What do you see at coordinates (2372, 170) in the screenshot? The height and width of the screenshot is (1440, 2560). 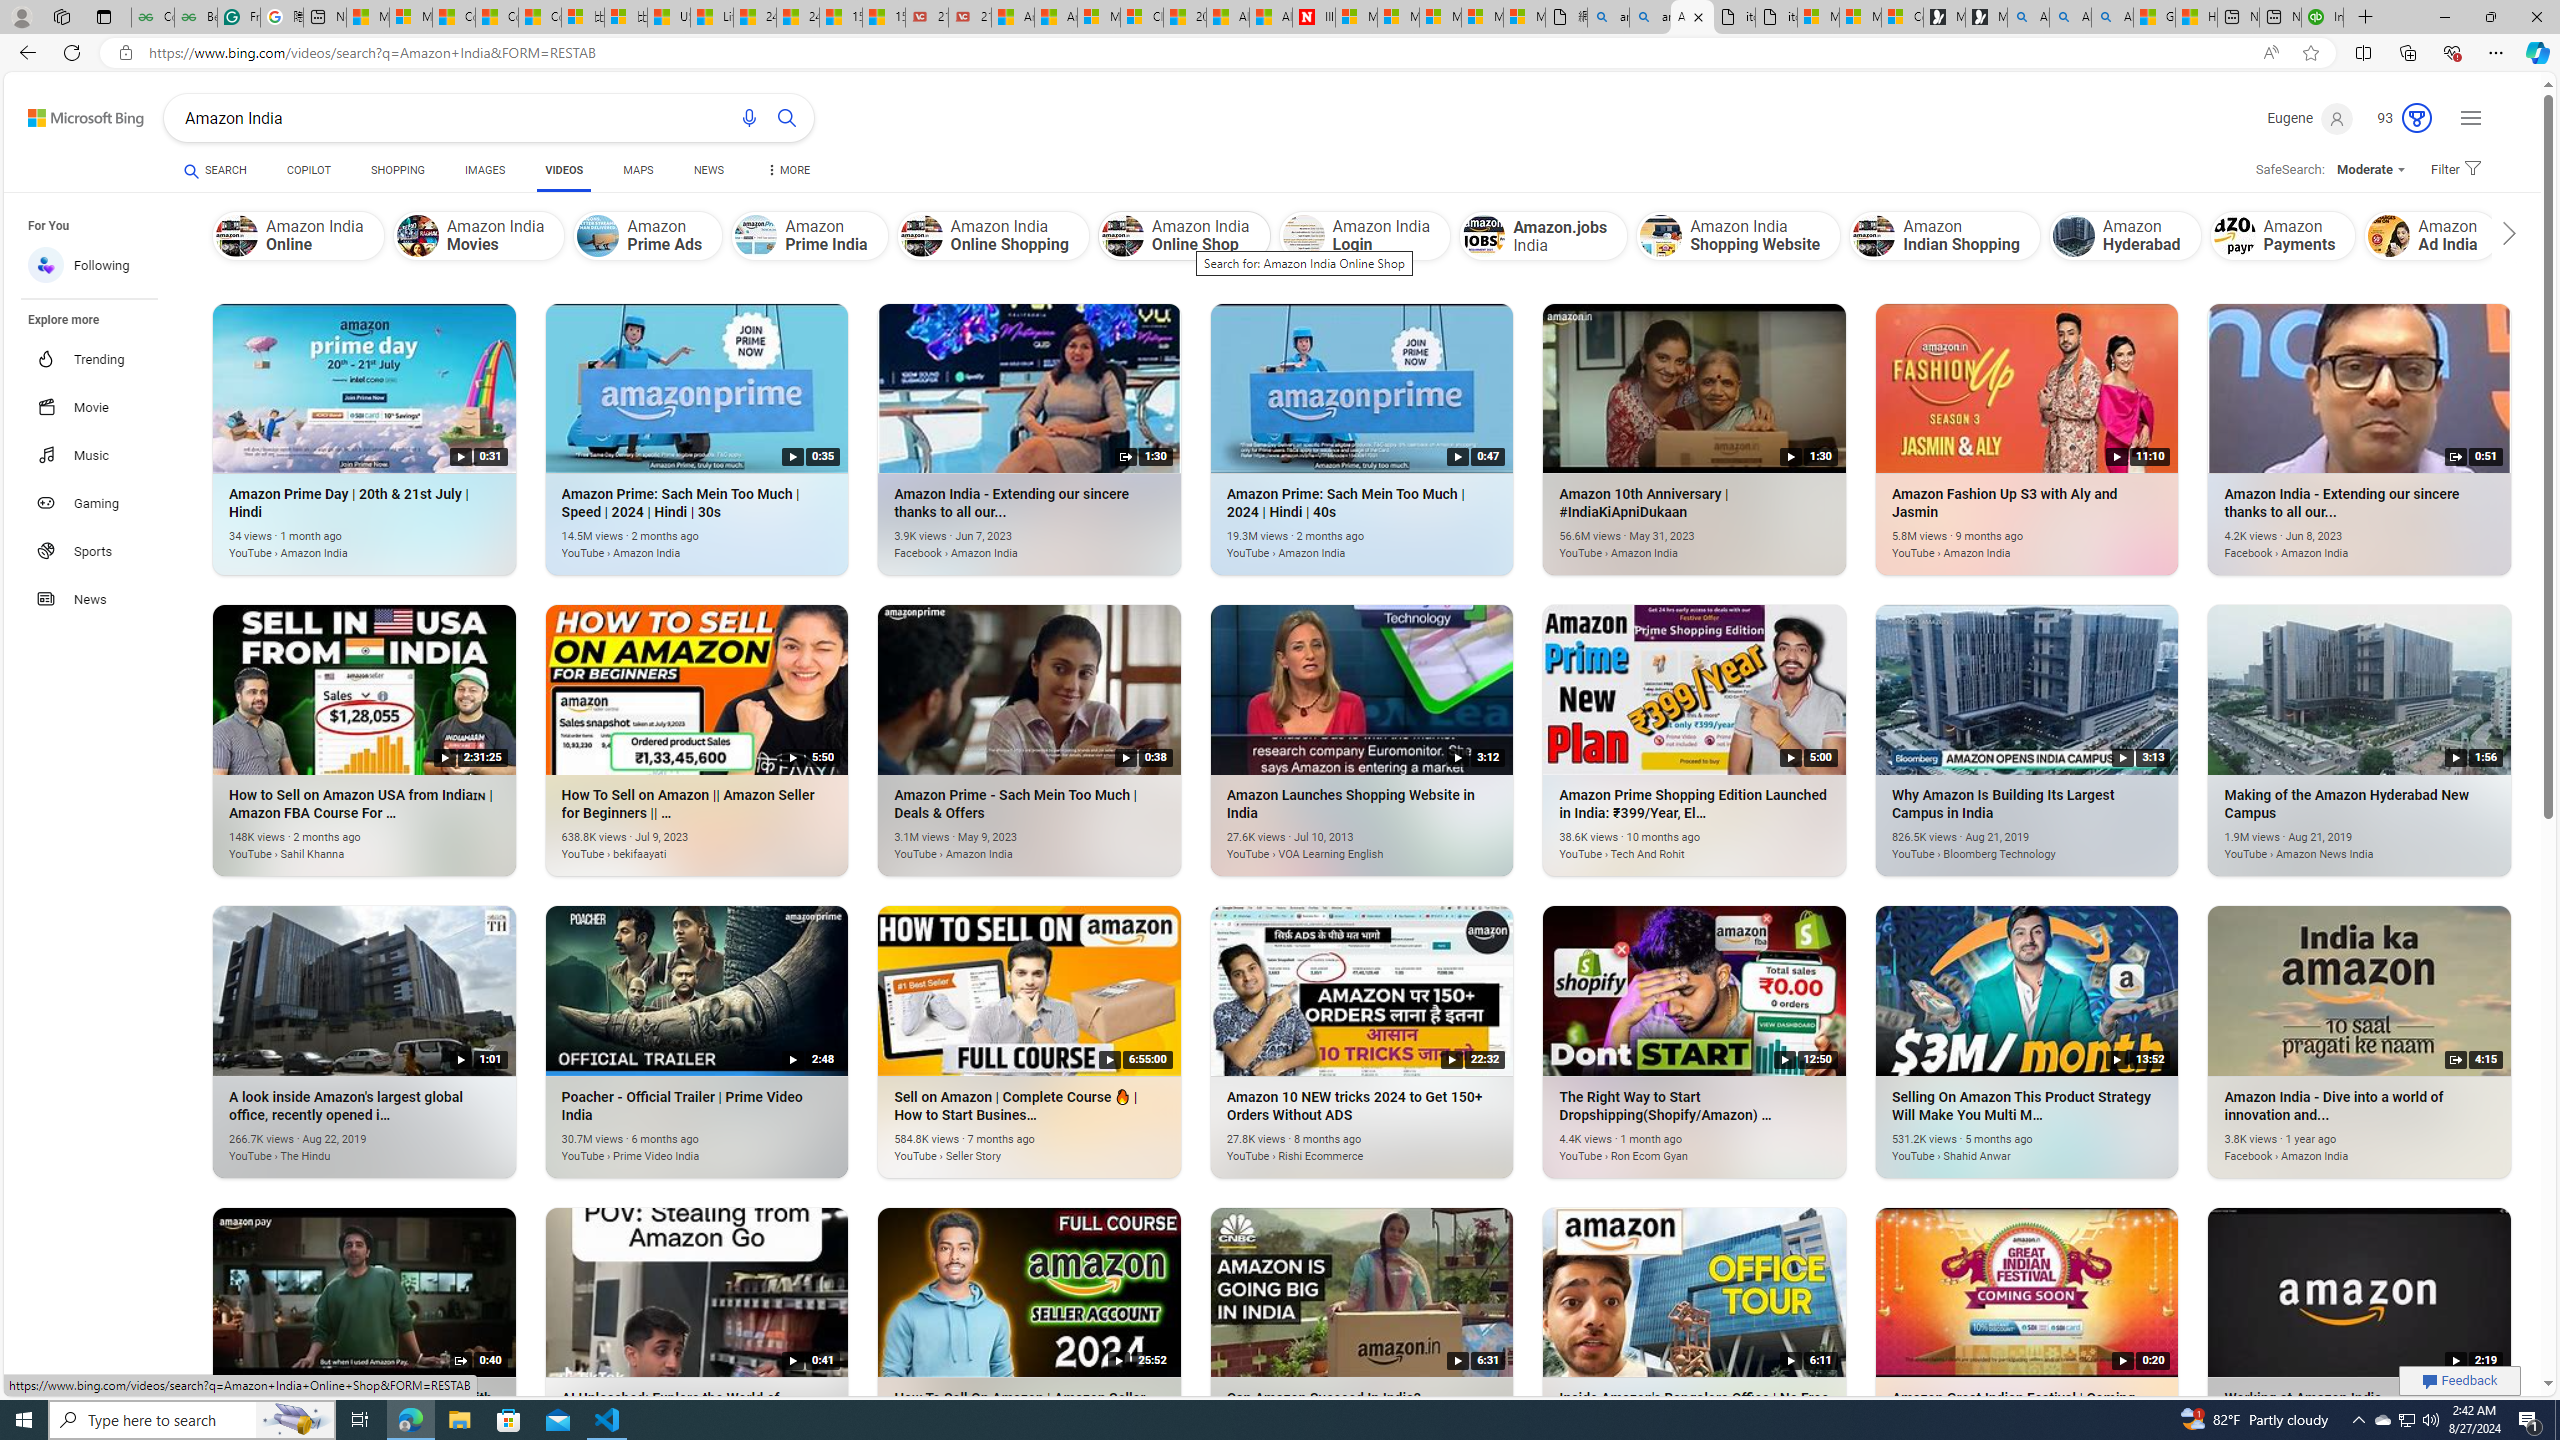 I see `Moderate` at bounding box center [2372, 170].